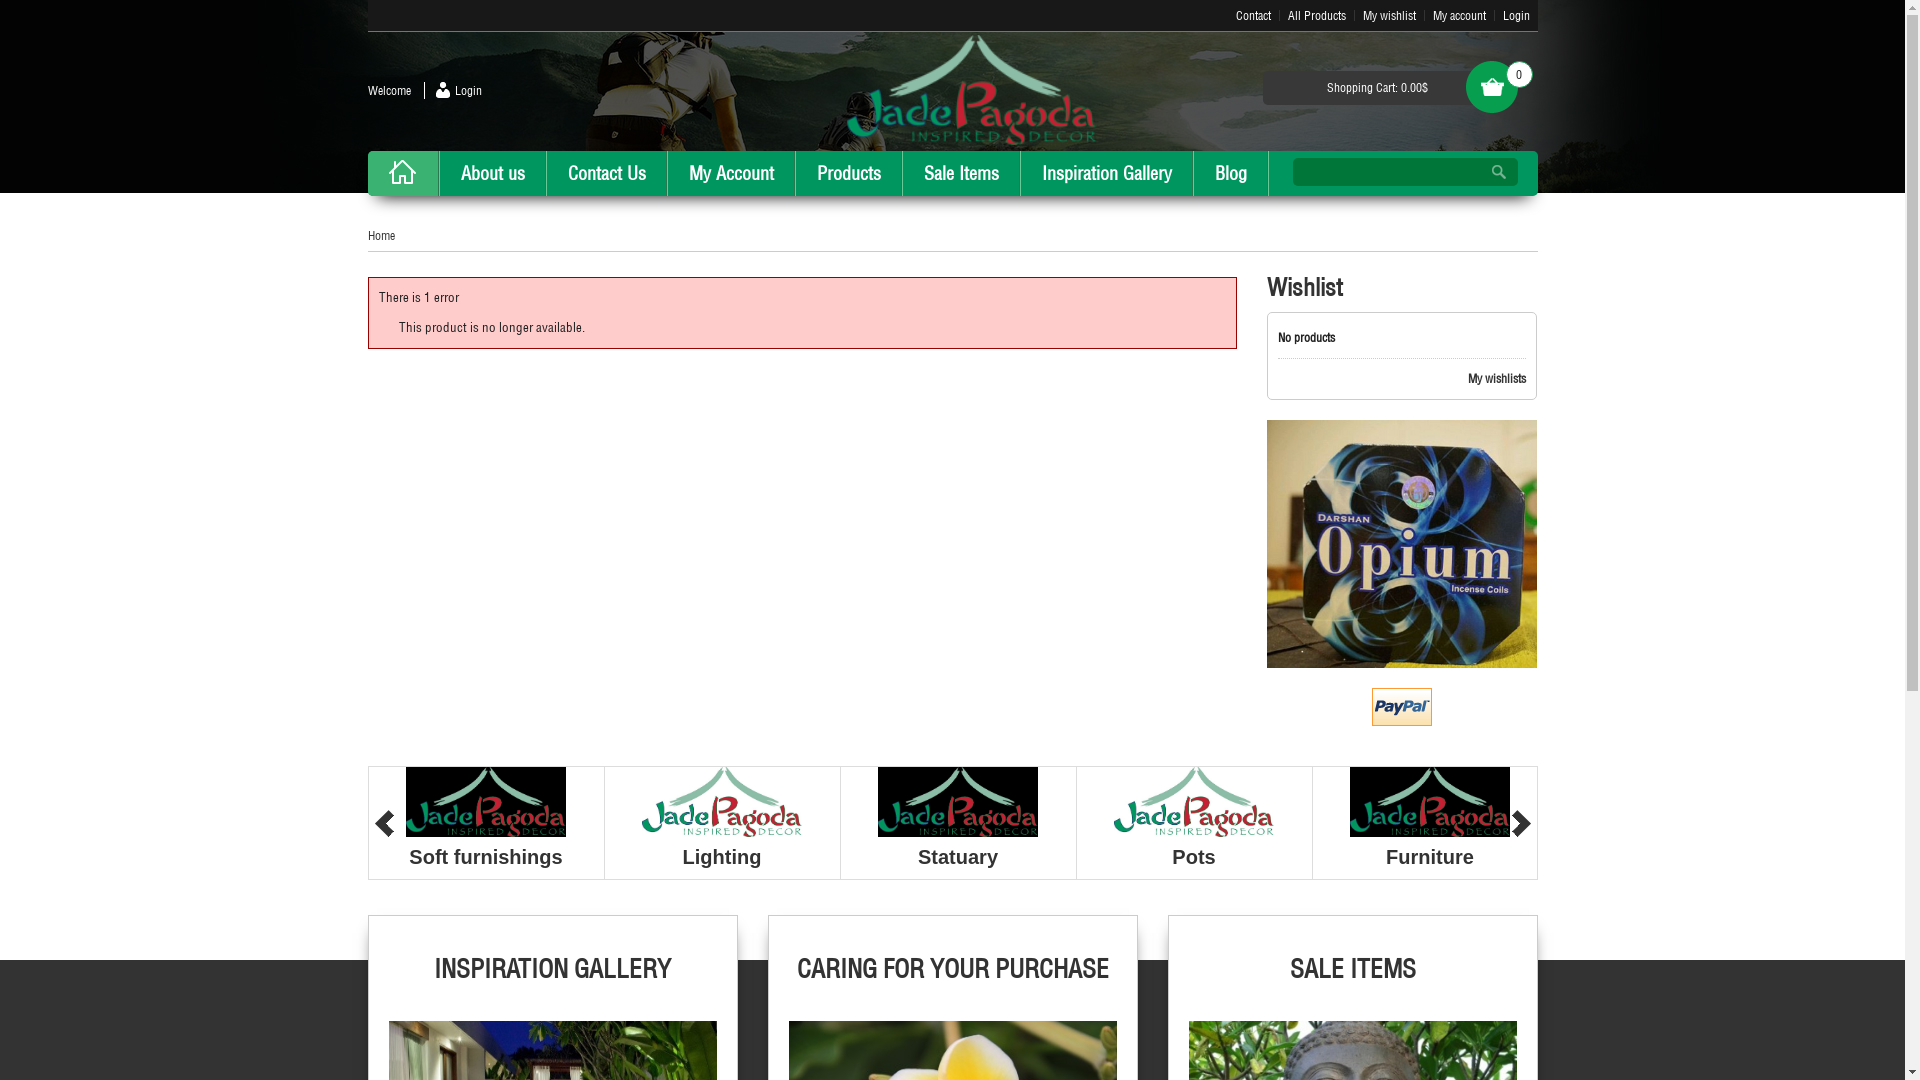 This screenshot has width=1920, height=1080. What do you see at coordinates (1352, 1048) in the screenshot?
I see `Mega Menu` at bounding box center [1352, 1048].